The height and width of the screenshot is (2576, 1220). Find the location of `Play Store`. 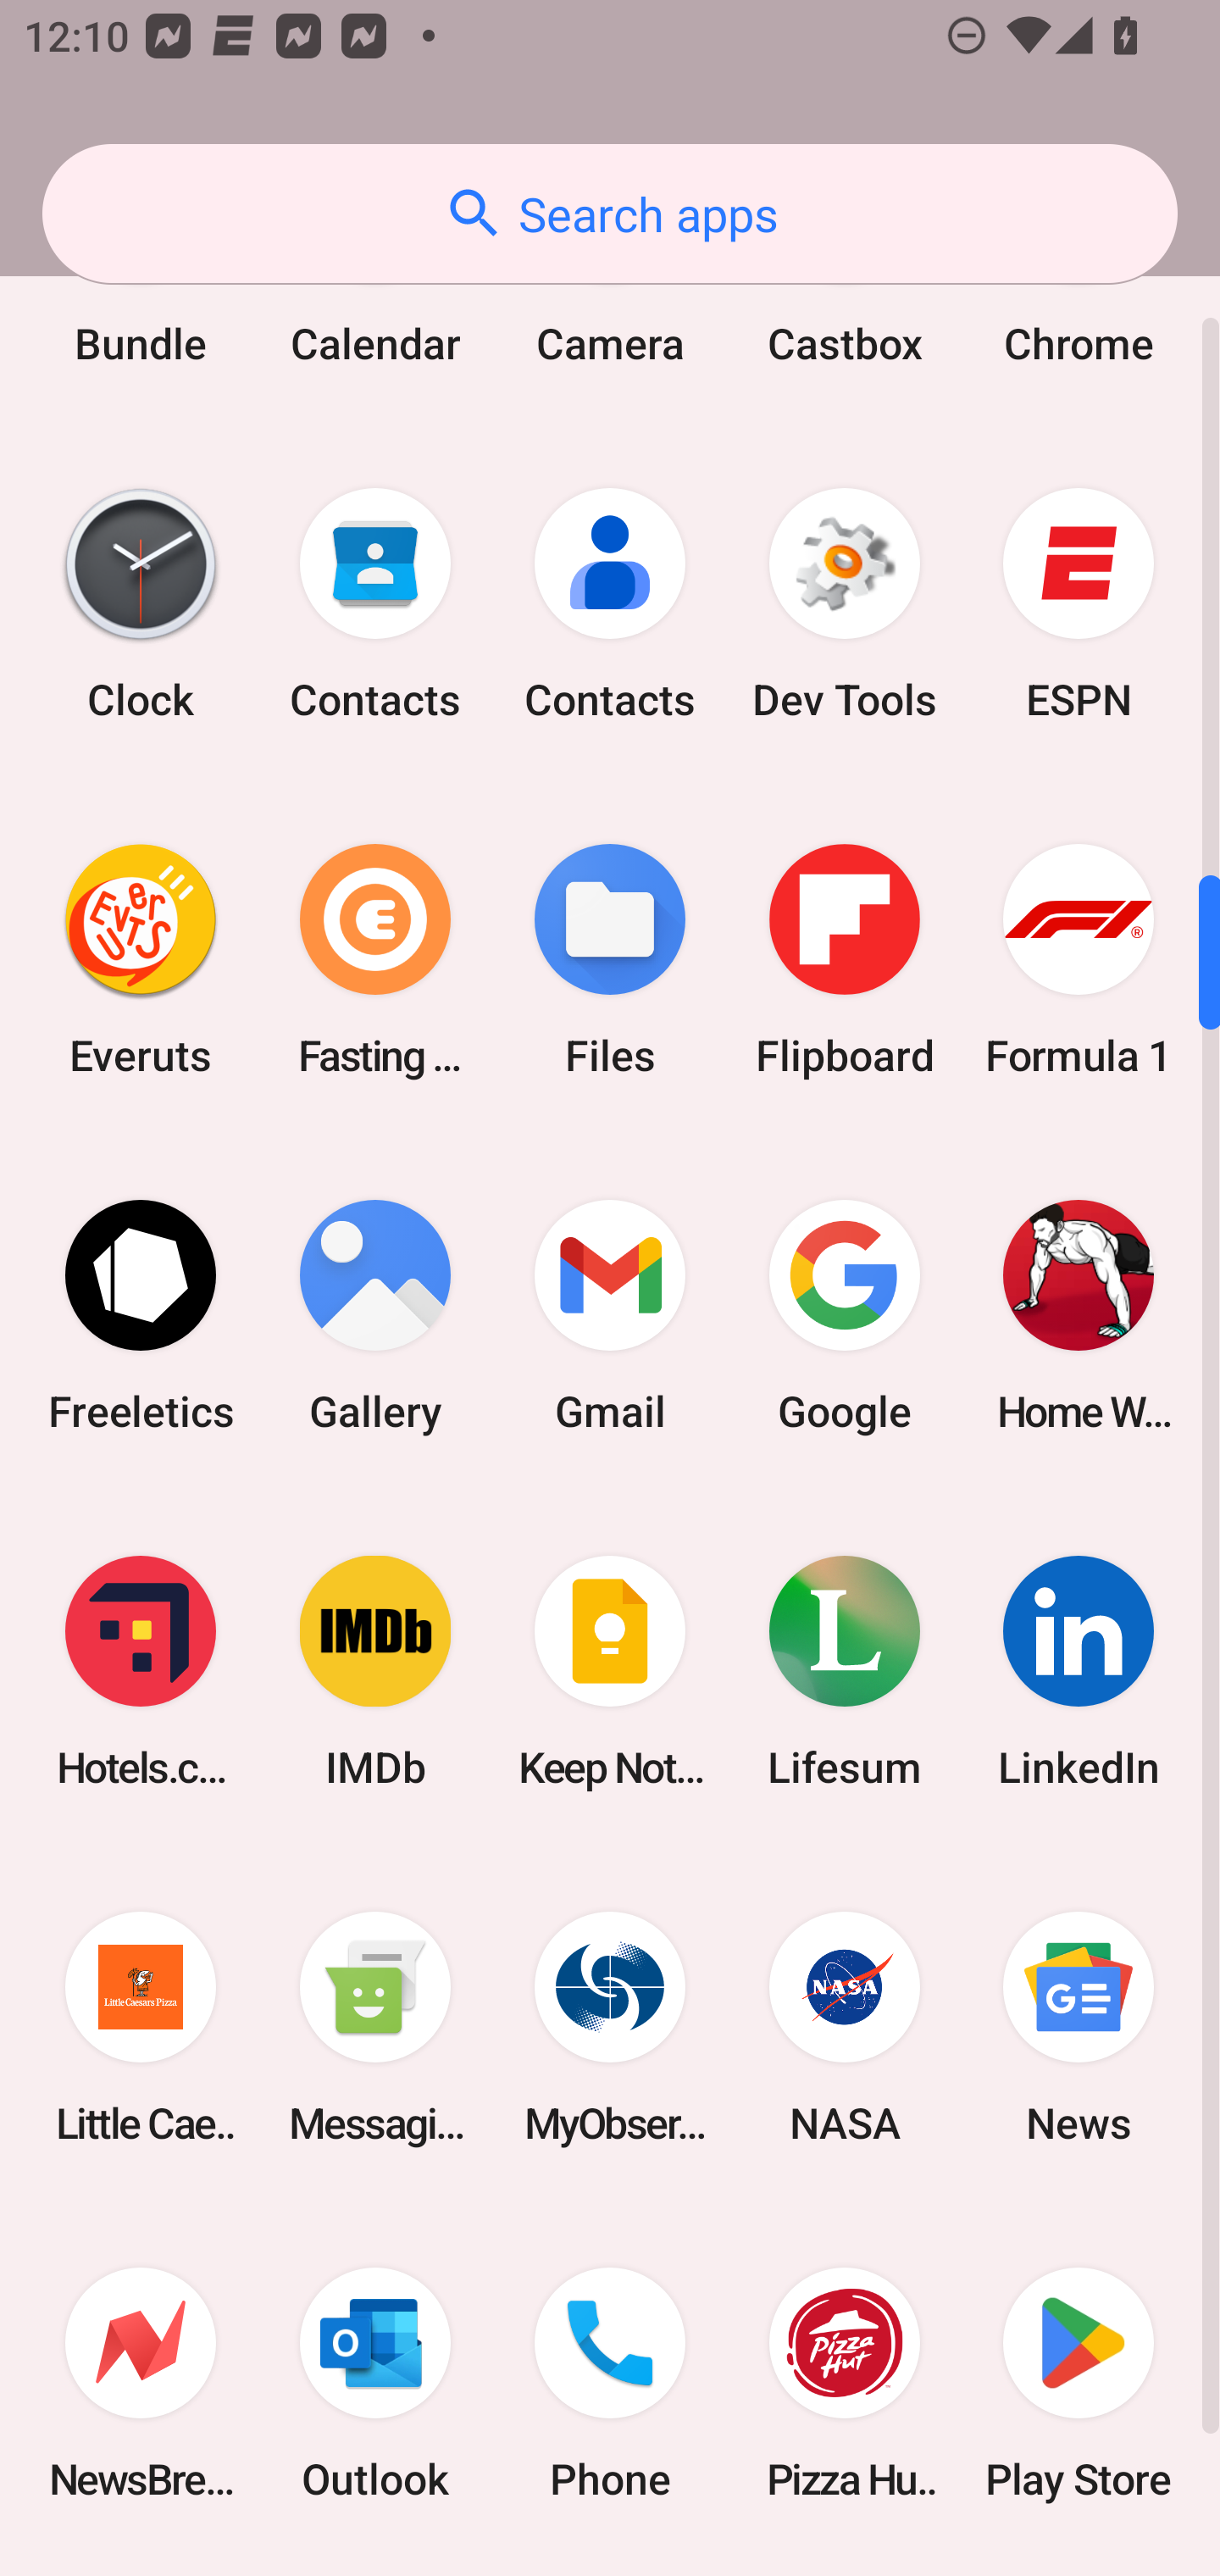

Play Store is located at coordinates (1079, 2383).